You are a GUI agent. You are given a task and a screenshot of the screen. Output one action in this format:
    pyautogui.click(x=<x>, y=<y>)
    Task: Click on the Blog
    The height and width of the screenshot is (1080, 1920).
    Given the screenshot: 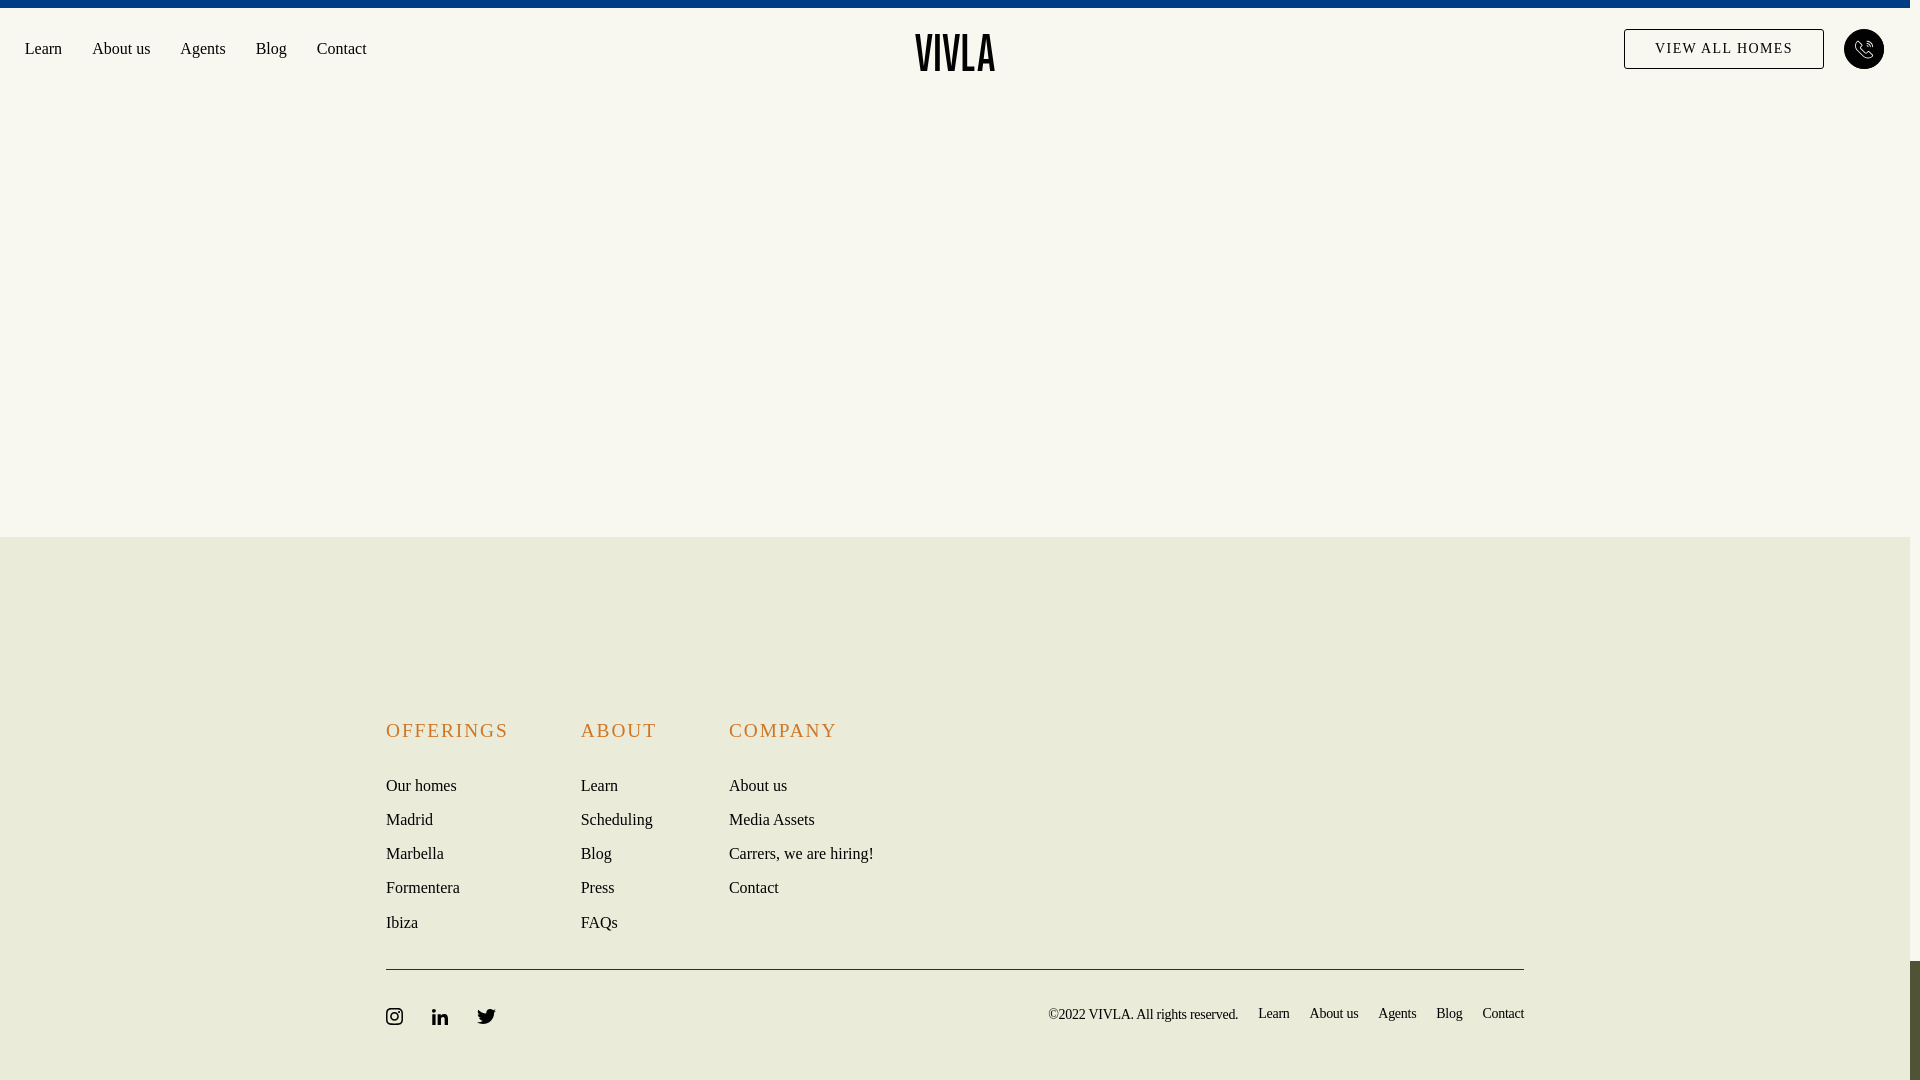 What is the action you would take?
    pyautogui.click(x=596, y=852)
    